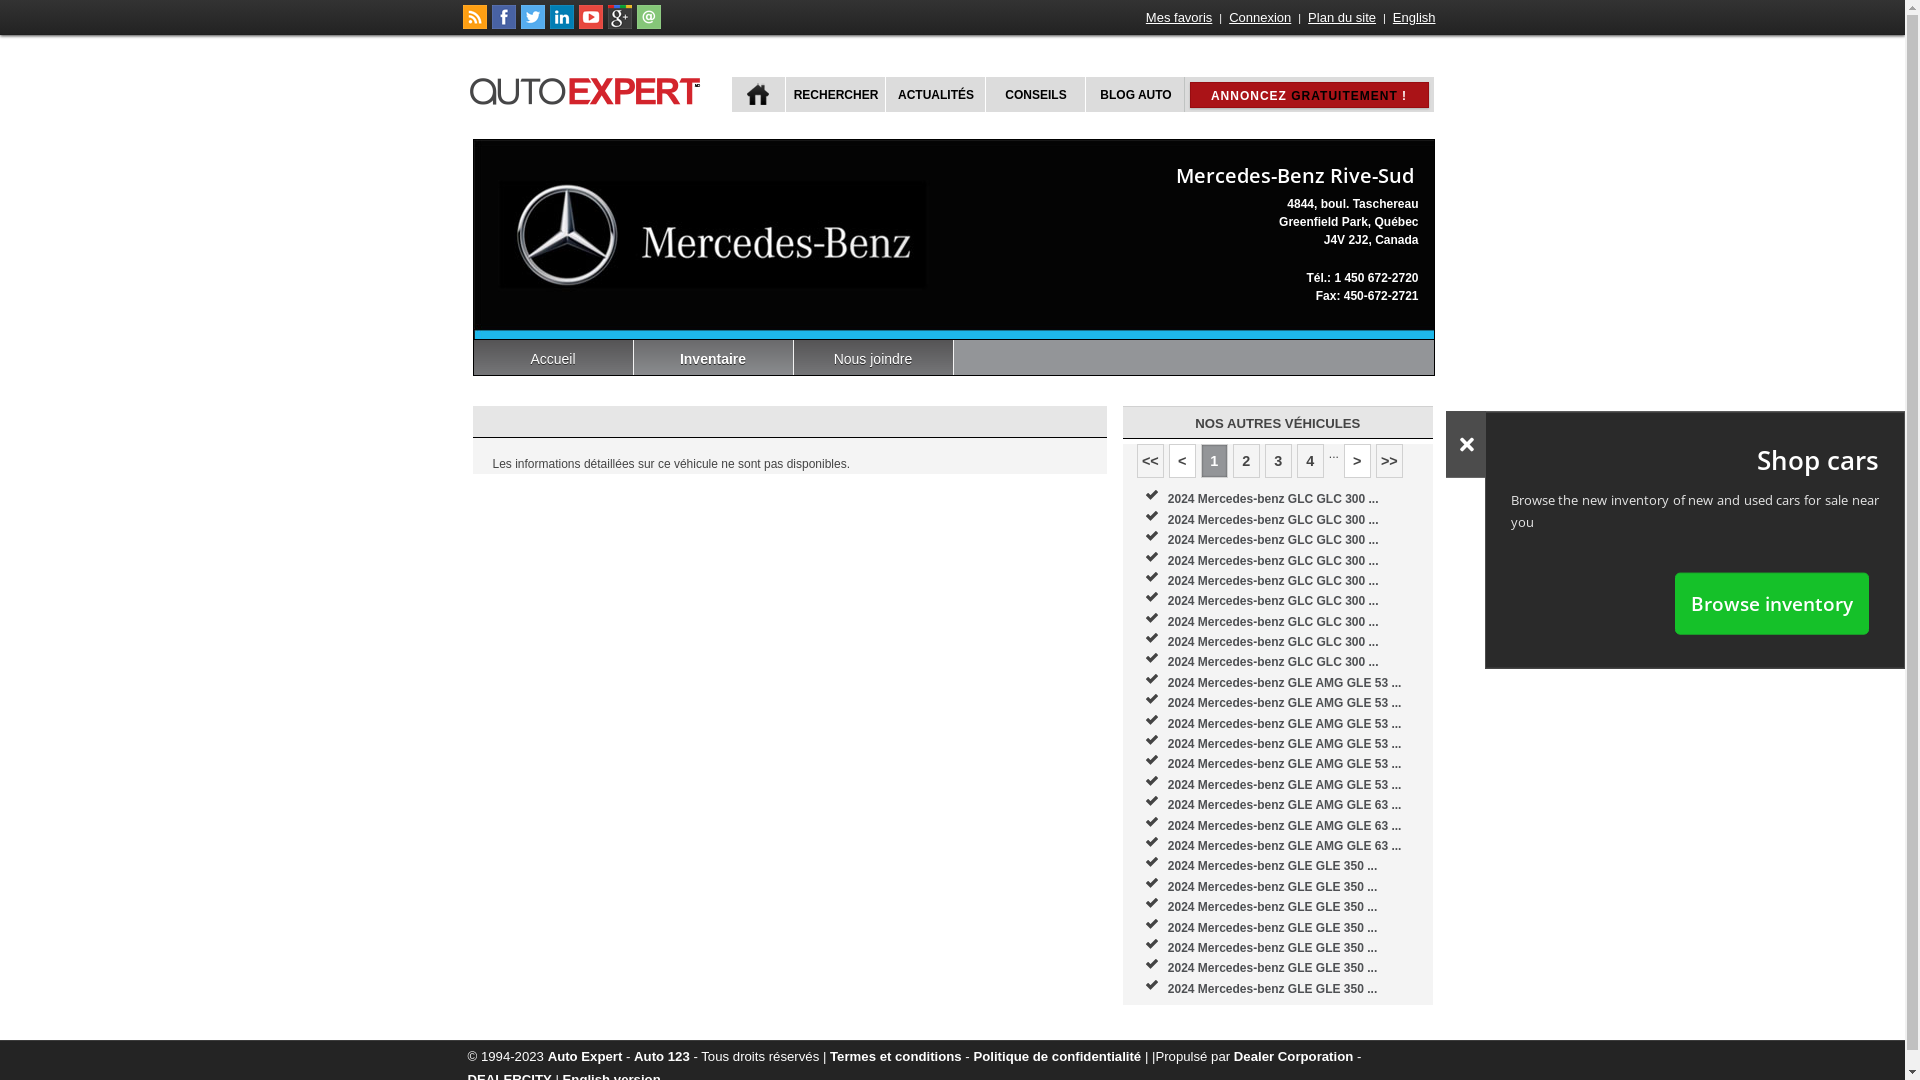 The width and height of the screenshot is (1920, 1080). I want to click on Auto 123, so click(662, 1056).